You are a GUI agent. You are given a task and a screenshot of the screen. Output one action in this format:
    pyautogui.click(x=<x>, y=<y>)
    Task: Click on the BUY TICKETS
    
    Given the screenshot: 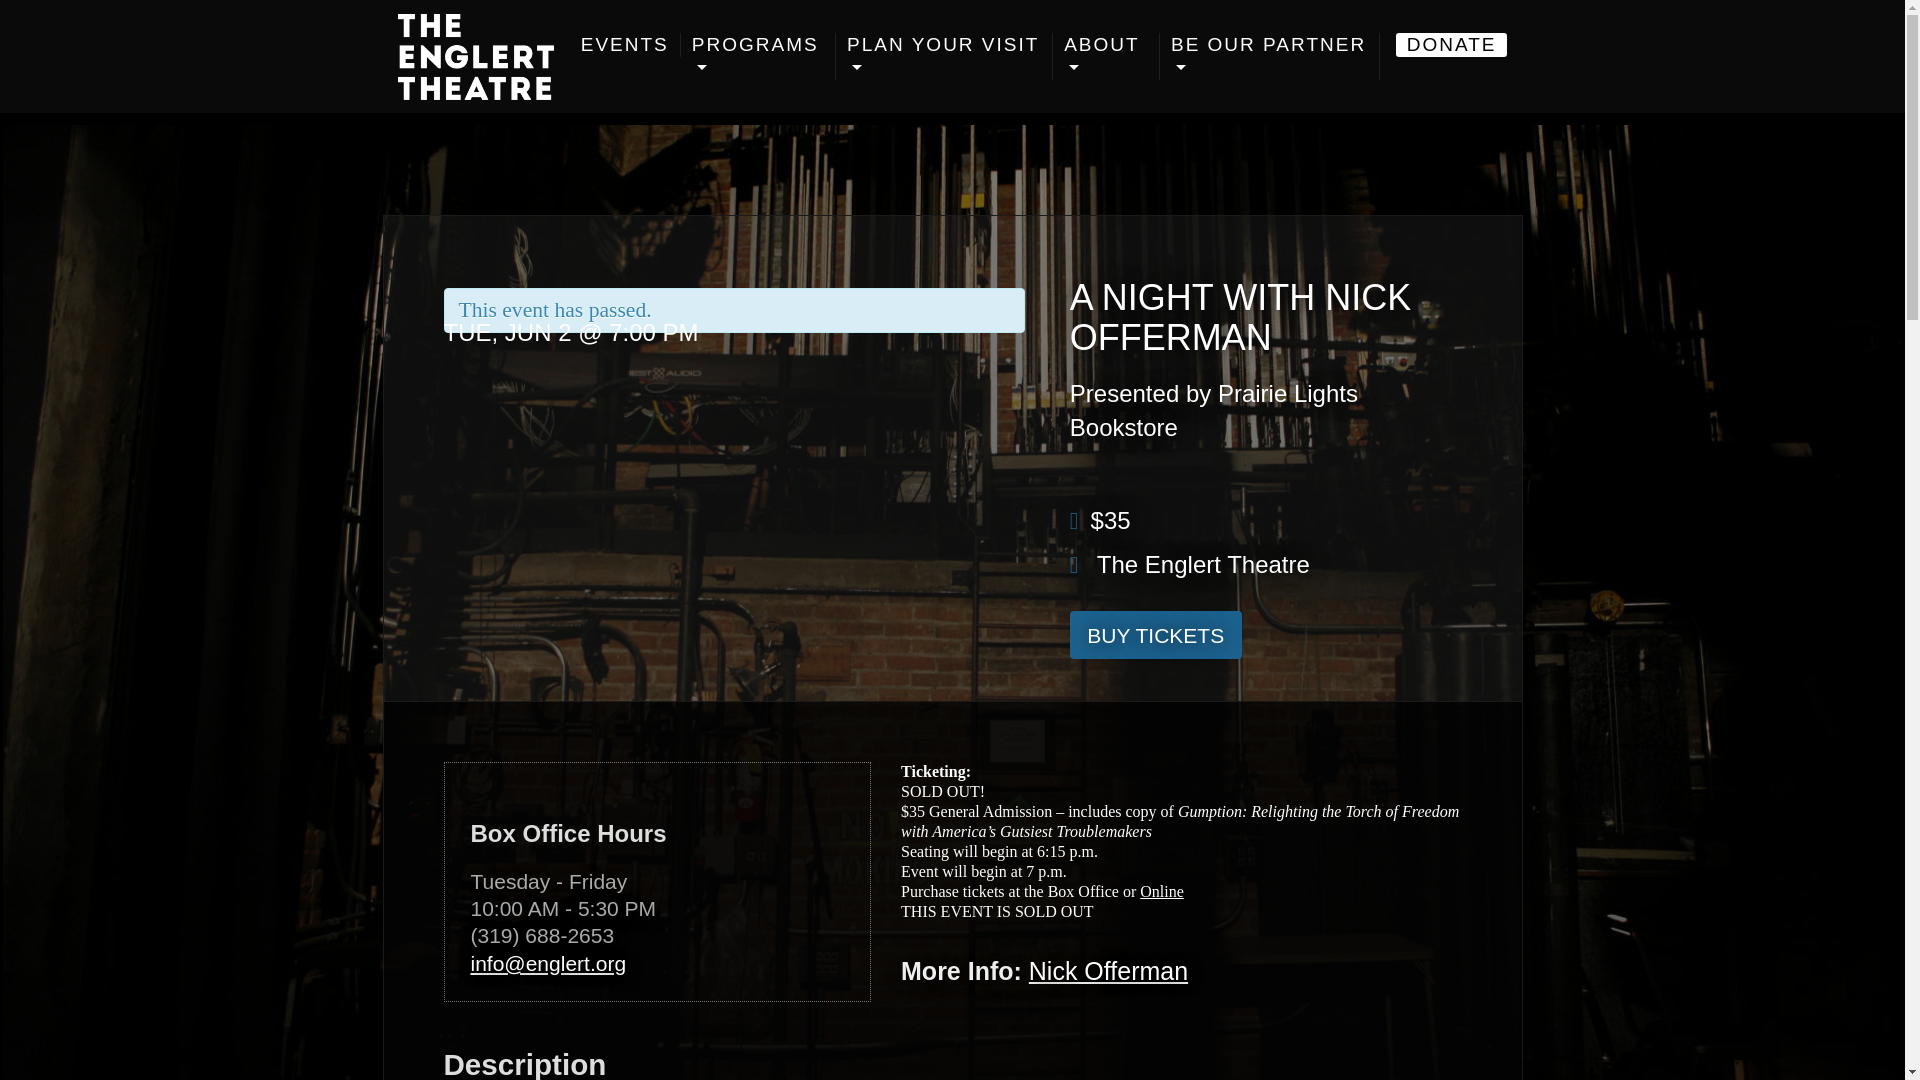 What is the action you would take?
    pyautogui.click(x=1156, y=634)
    